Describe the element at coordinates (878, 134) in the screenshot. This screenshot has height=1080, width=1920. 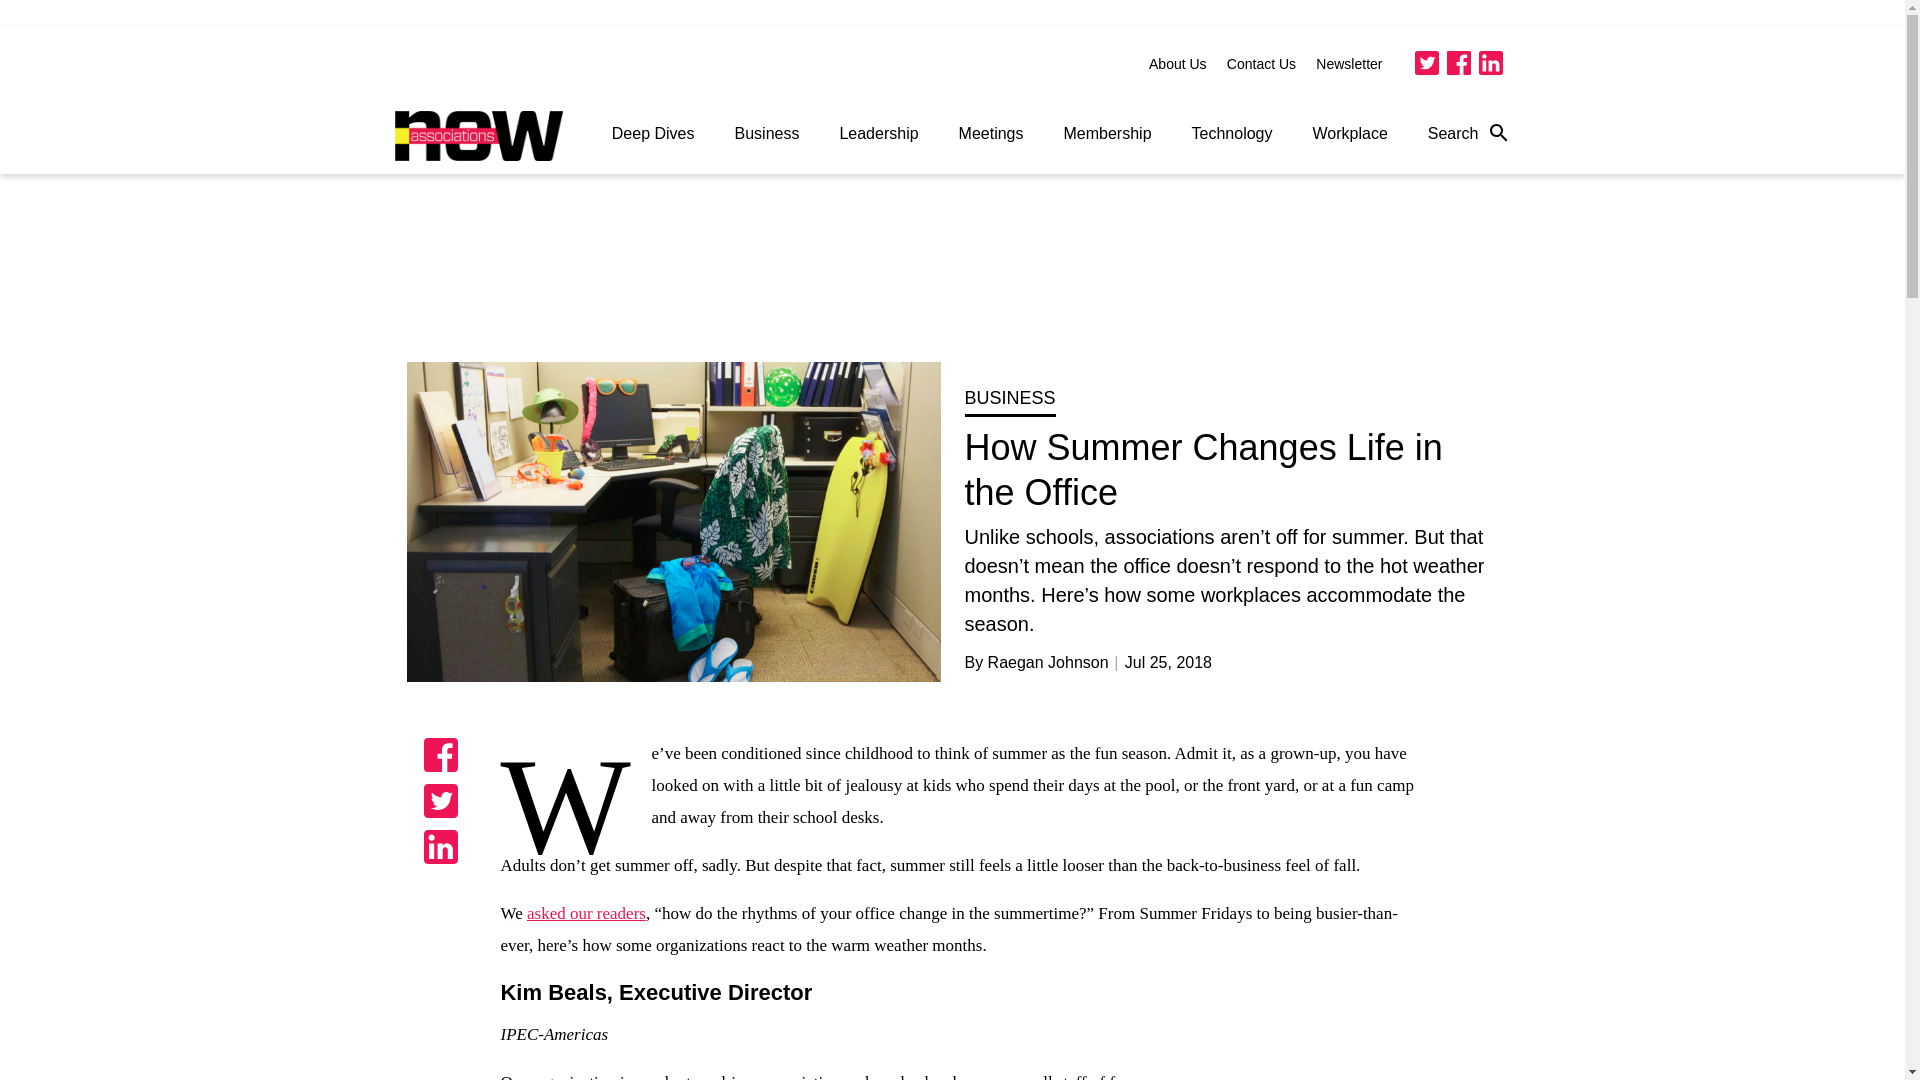
I see `Leadership` at that location.